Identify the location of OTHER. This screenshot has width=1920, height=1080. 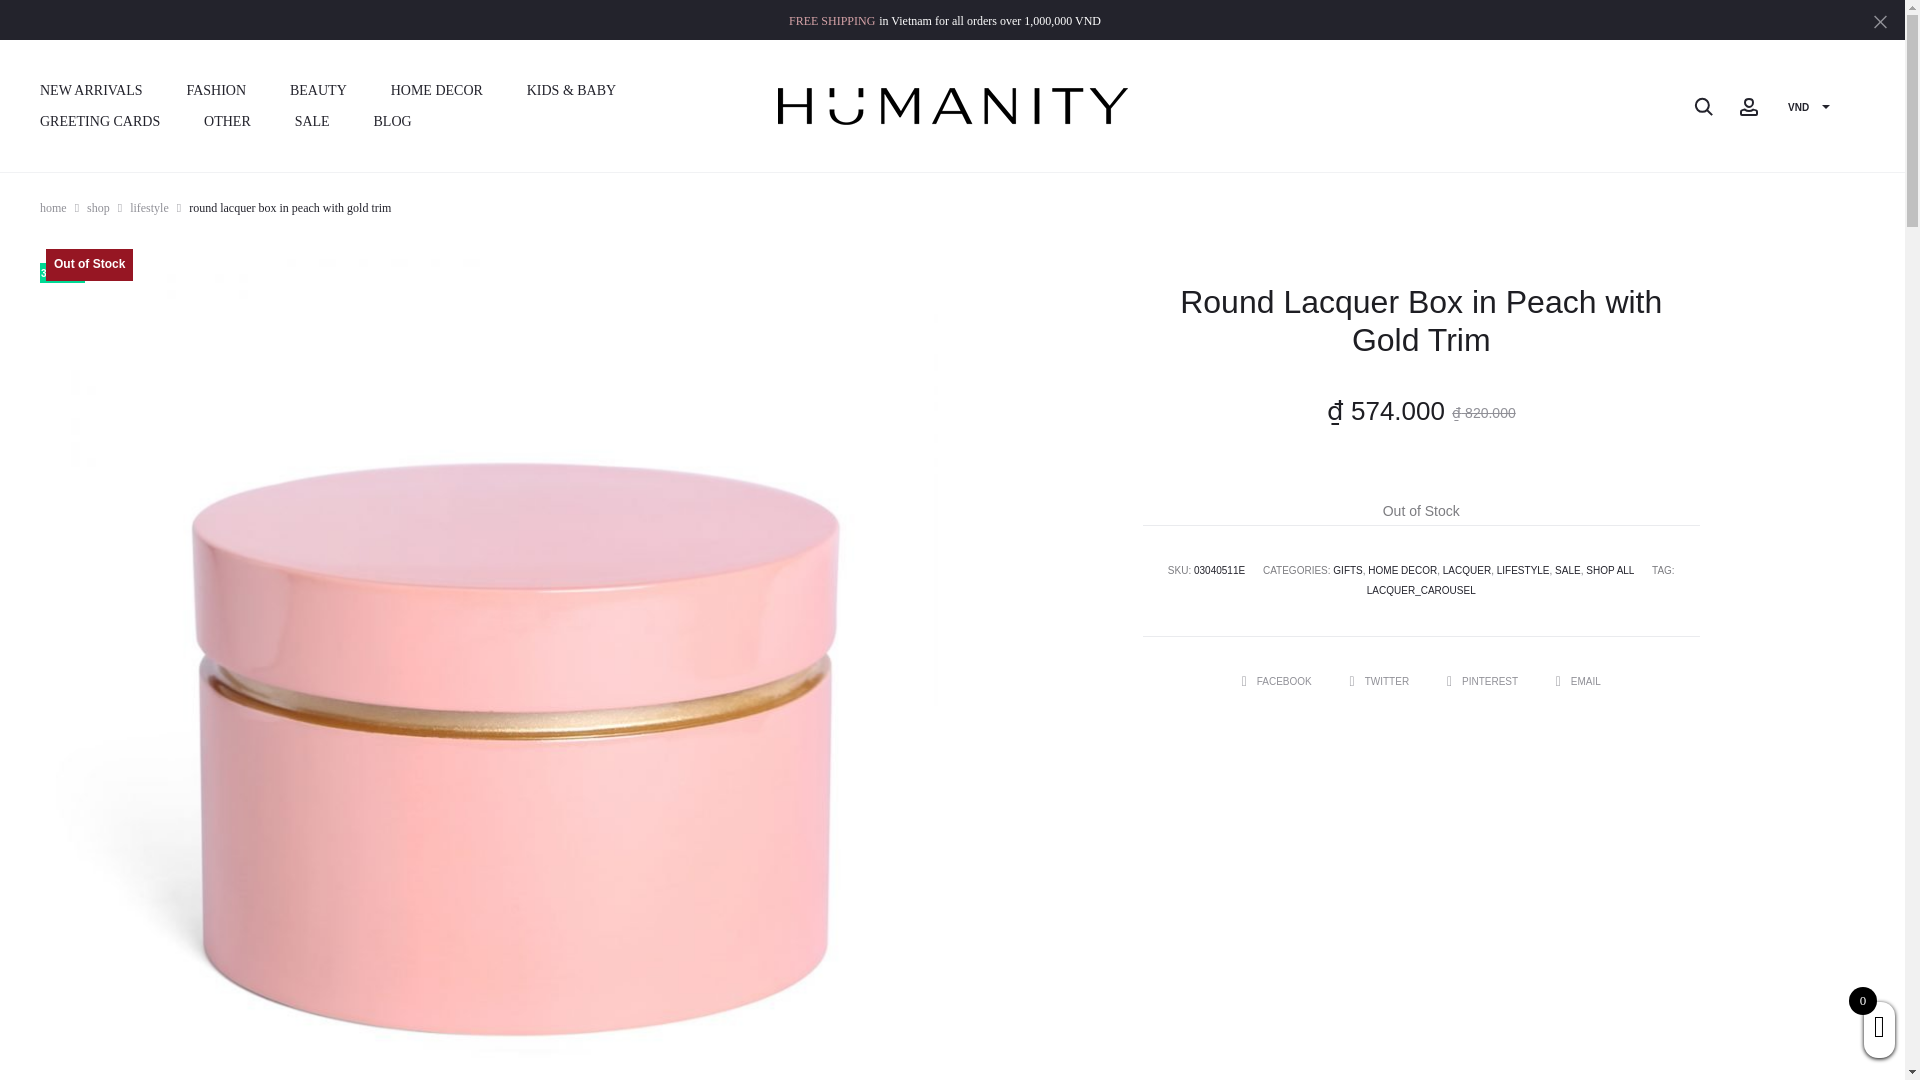
(227, 122).